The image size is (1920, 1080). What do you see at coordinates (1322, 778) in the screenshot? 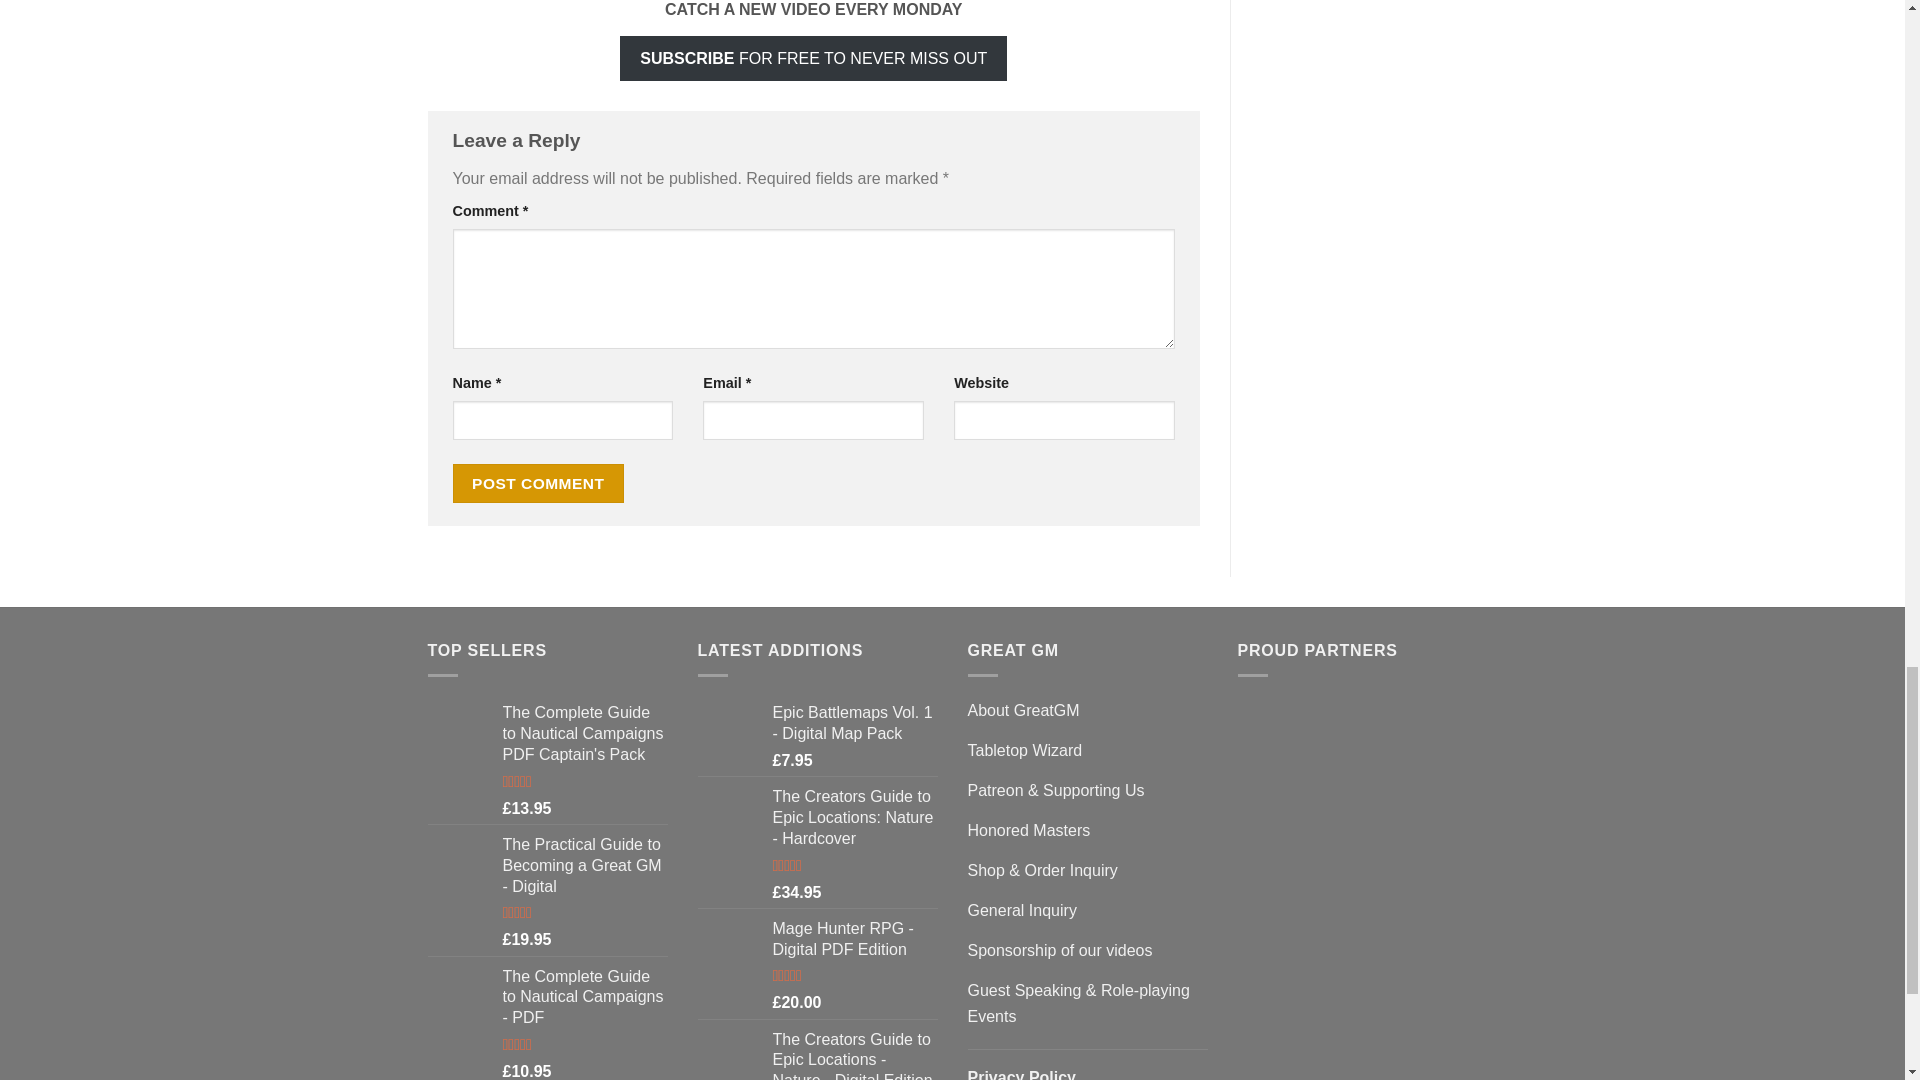
I see `Tabletop Wizard` at bounding box center [1322, 778].